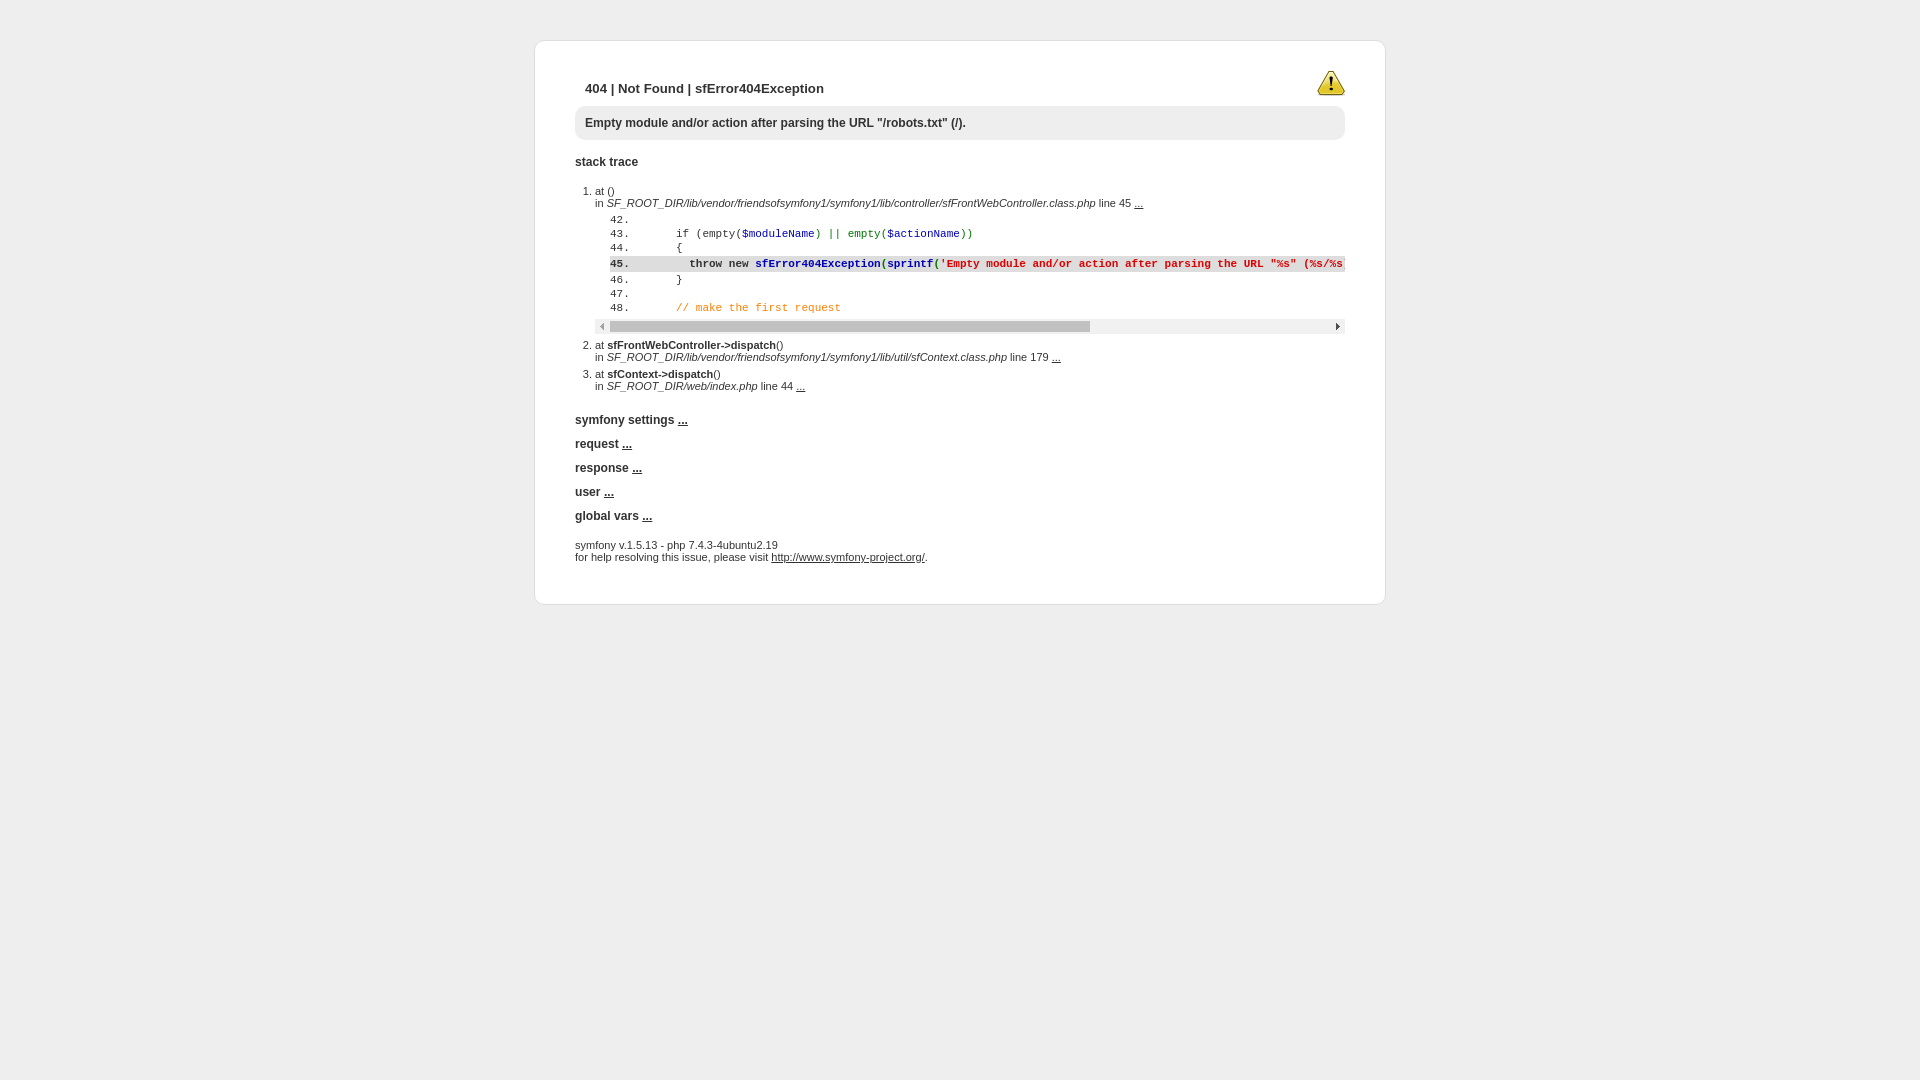  What do you see at coordinates (683, 420) in the screenshot?
I see `...` at bounding box center [683, 420].